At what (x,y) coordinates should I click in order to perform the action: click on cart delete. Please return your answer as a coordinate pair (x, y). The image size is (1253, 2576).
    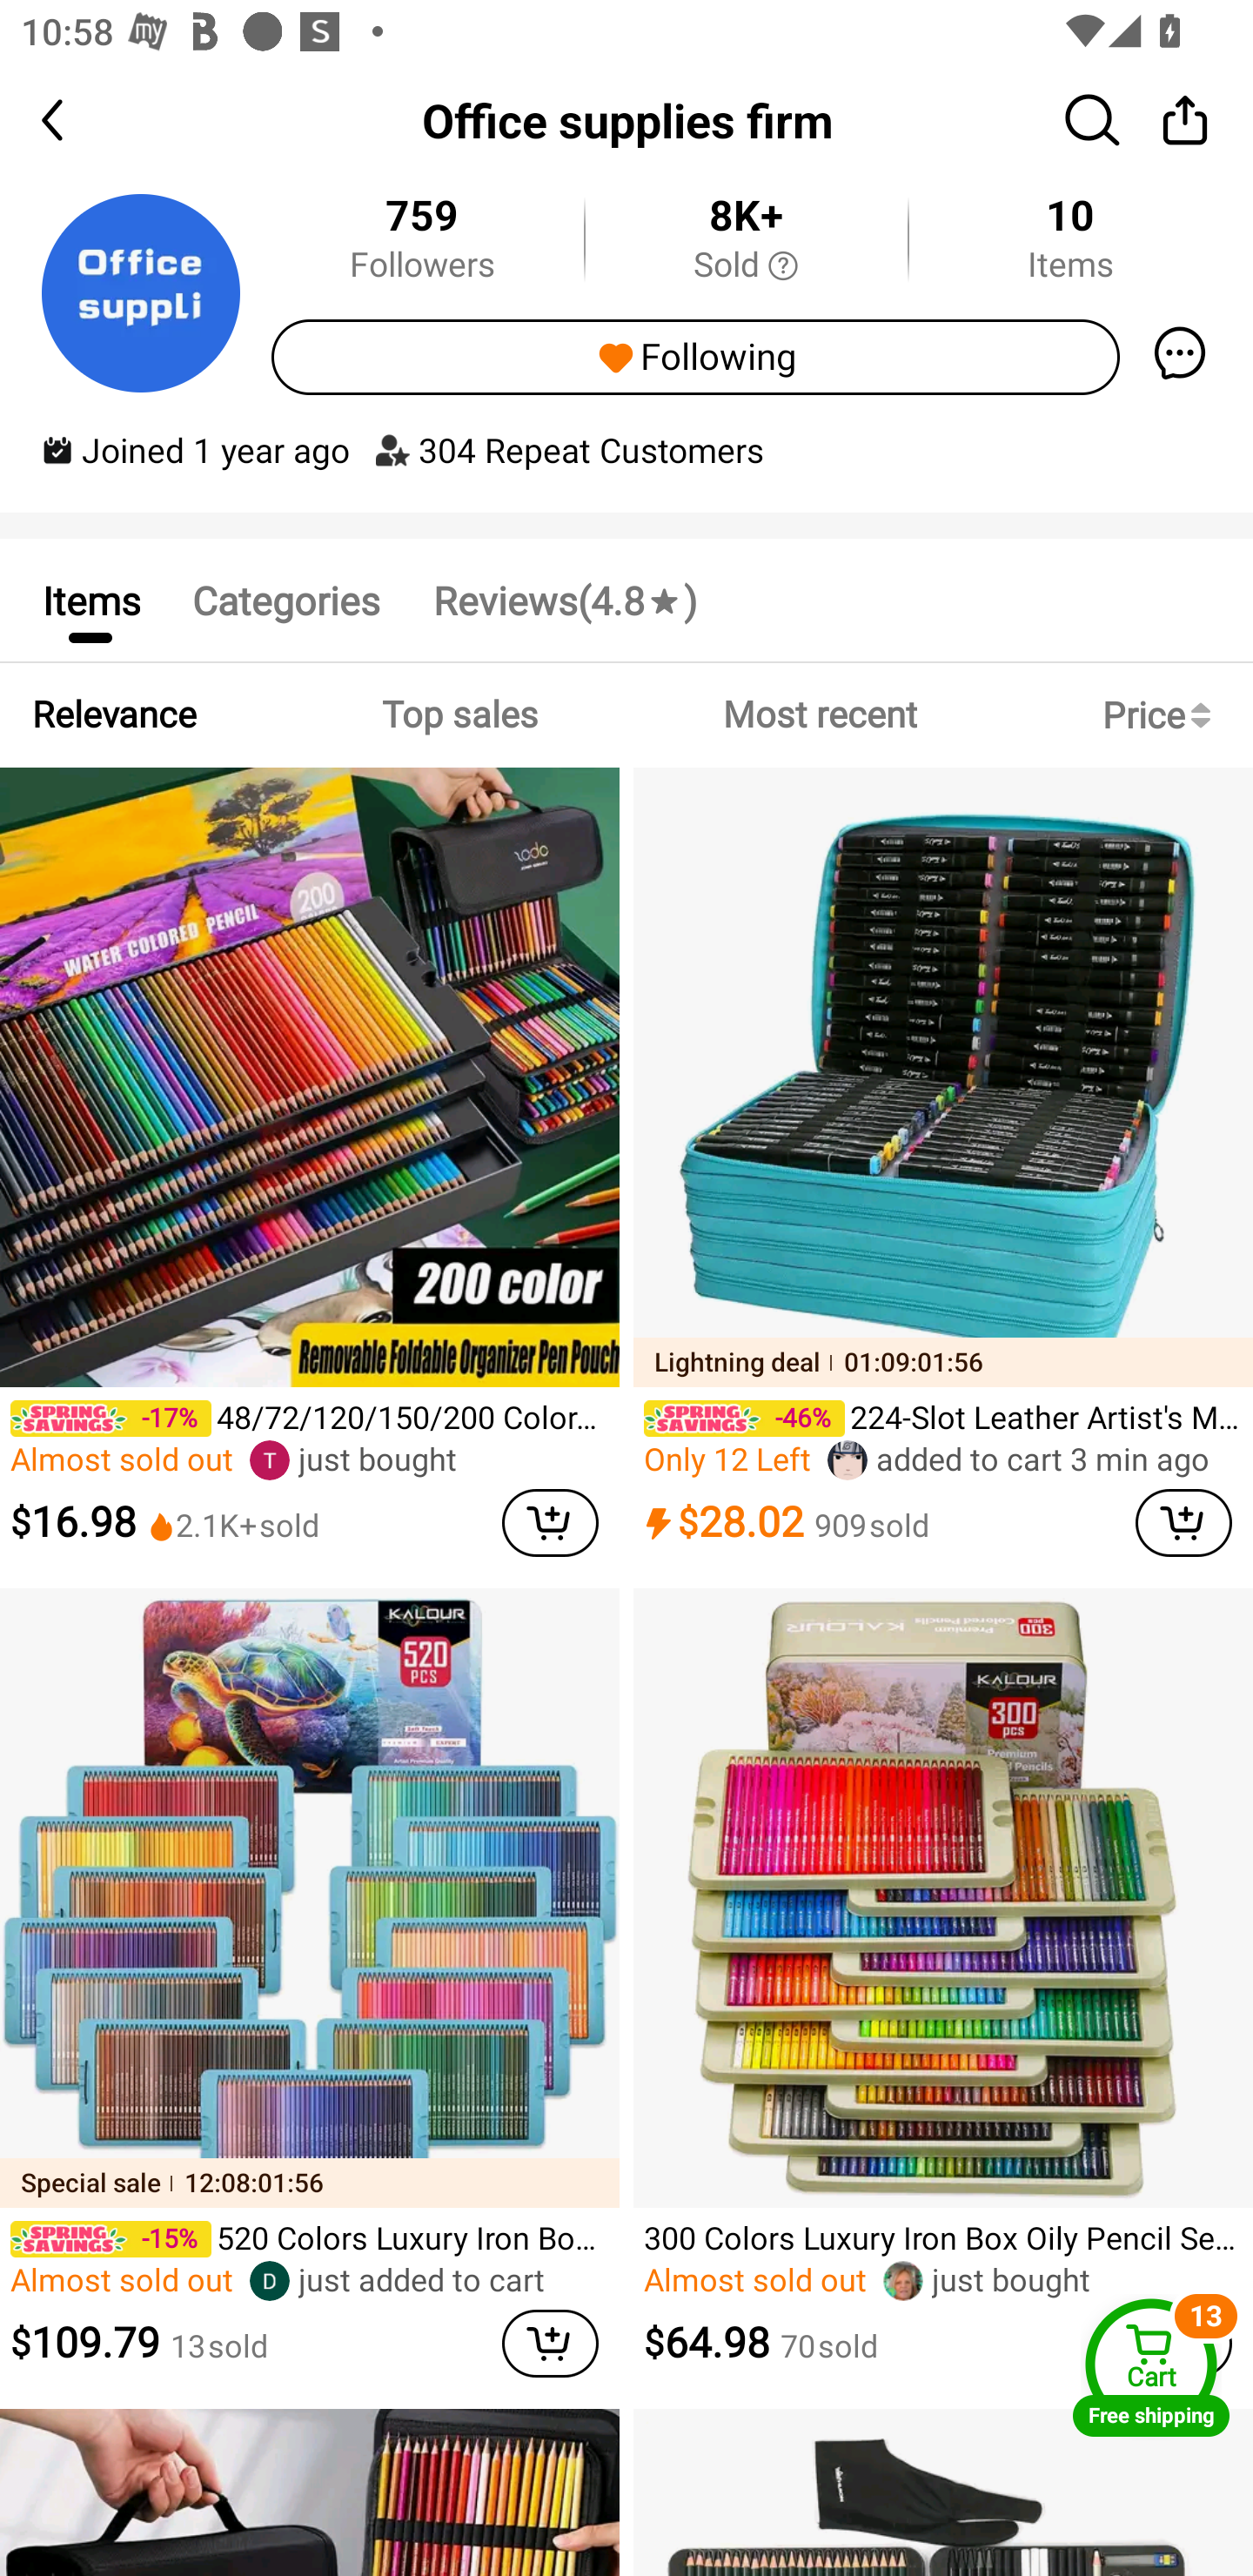
    Looking at the image, I should click on (1183, 1521).